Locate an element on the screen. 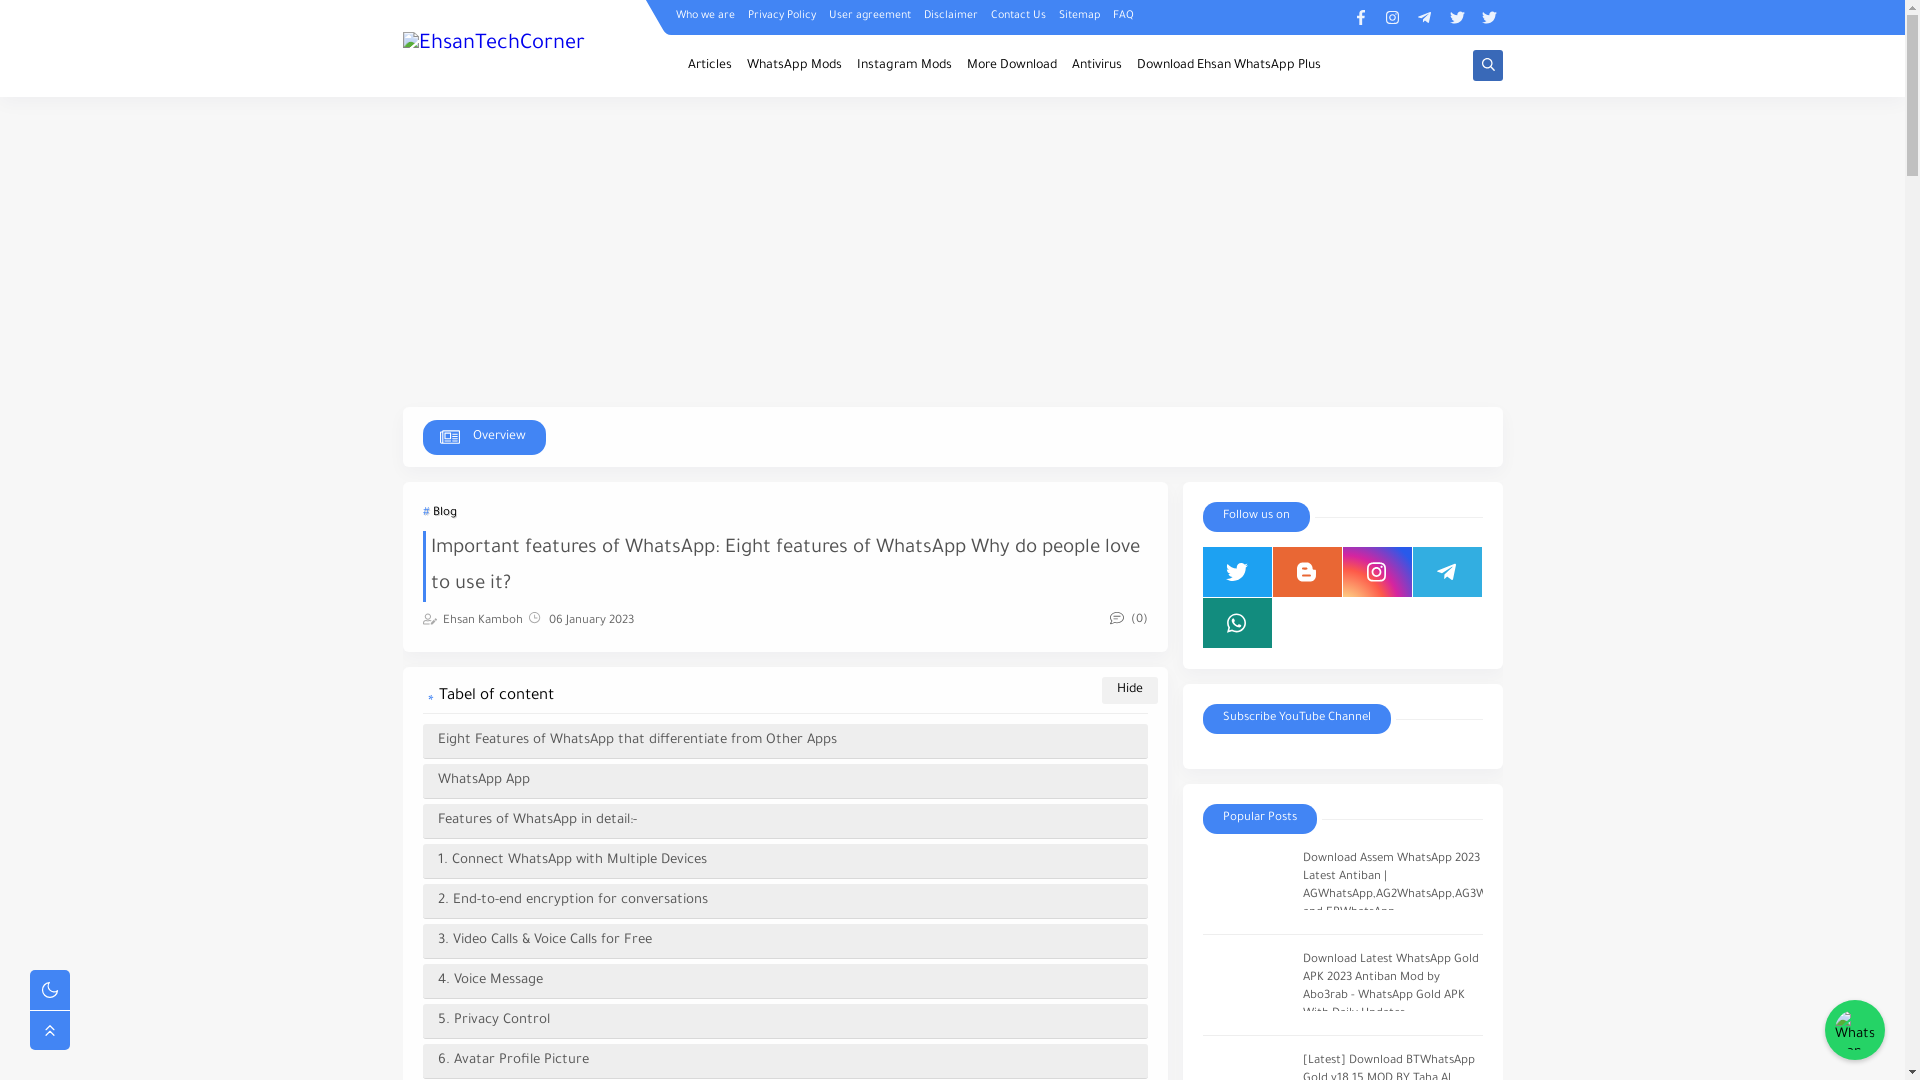  Privacy Policy is located at coordinates (782, 16).